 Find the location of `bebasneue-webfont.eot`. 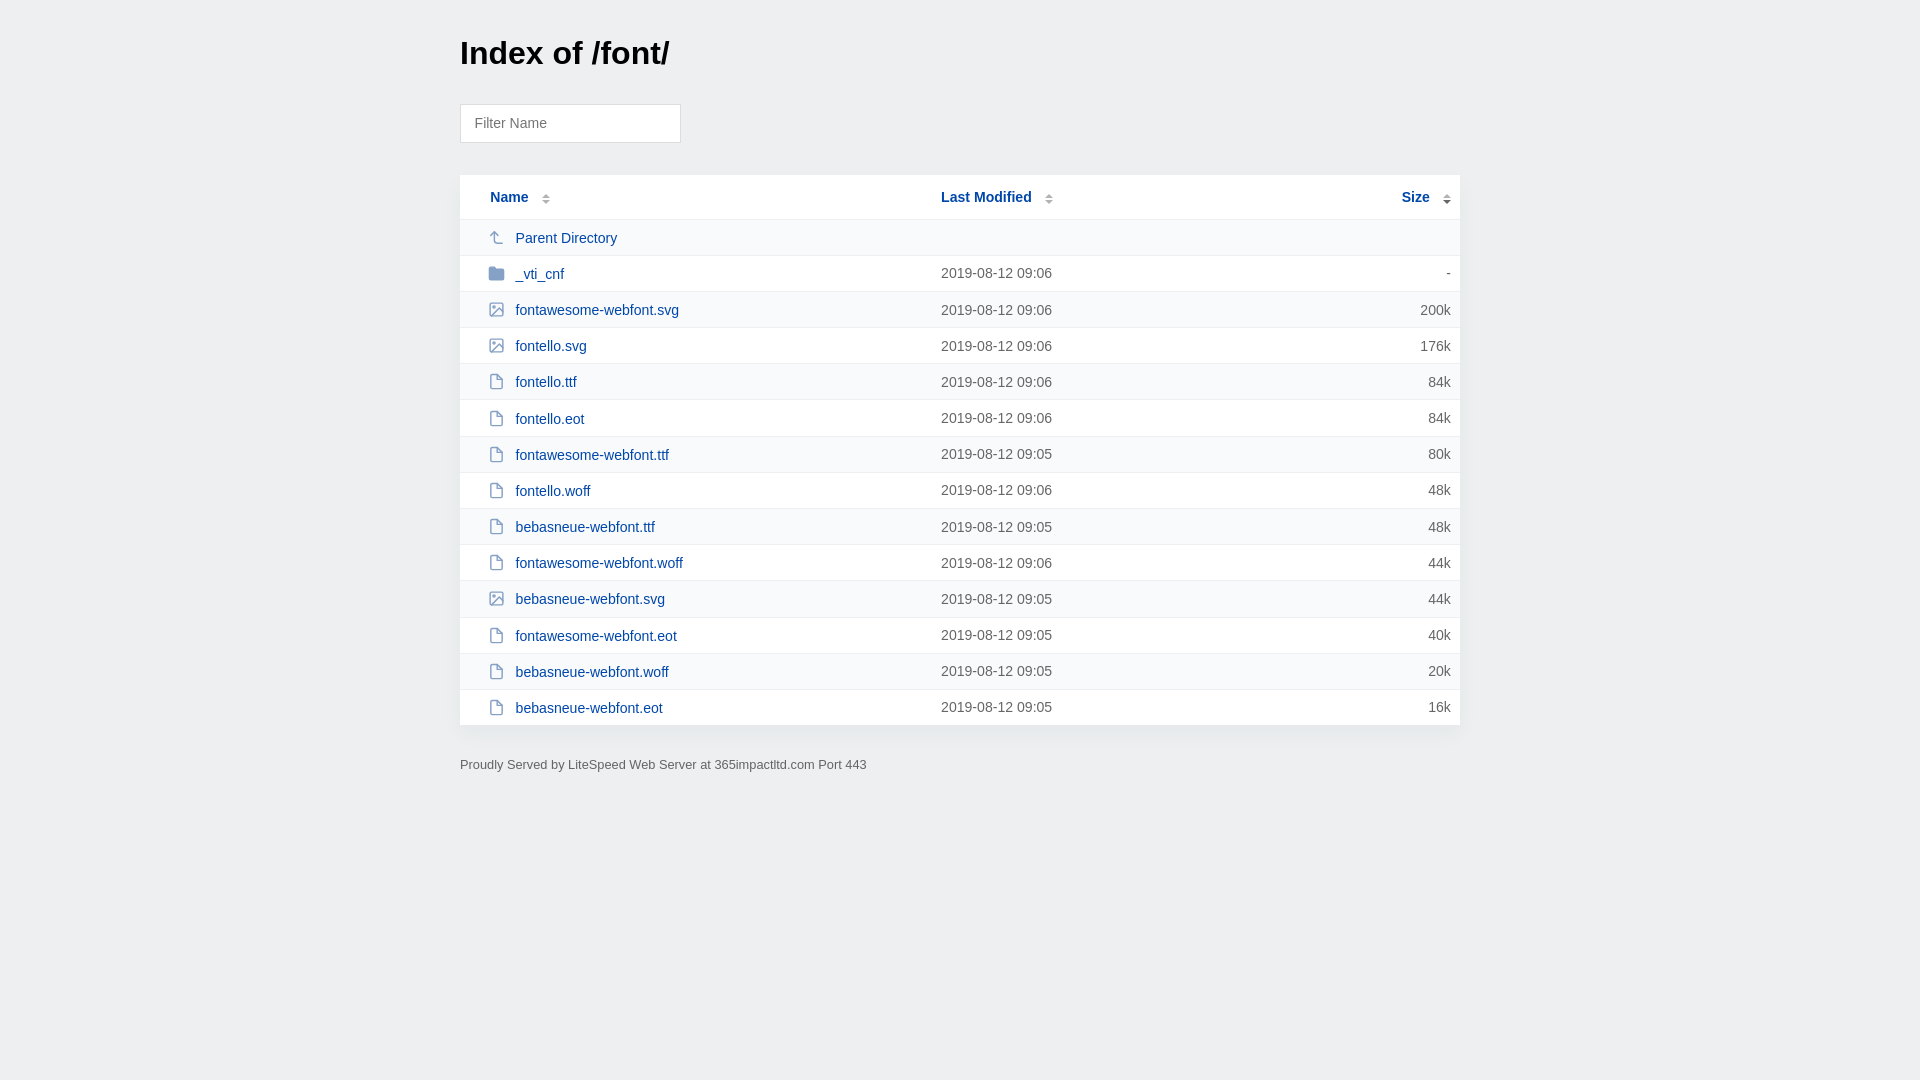

bebasneue-webfont.eot is located at coordinates (706, 708).